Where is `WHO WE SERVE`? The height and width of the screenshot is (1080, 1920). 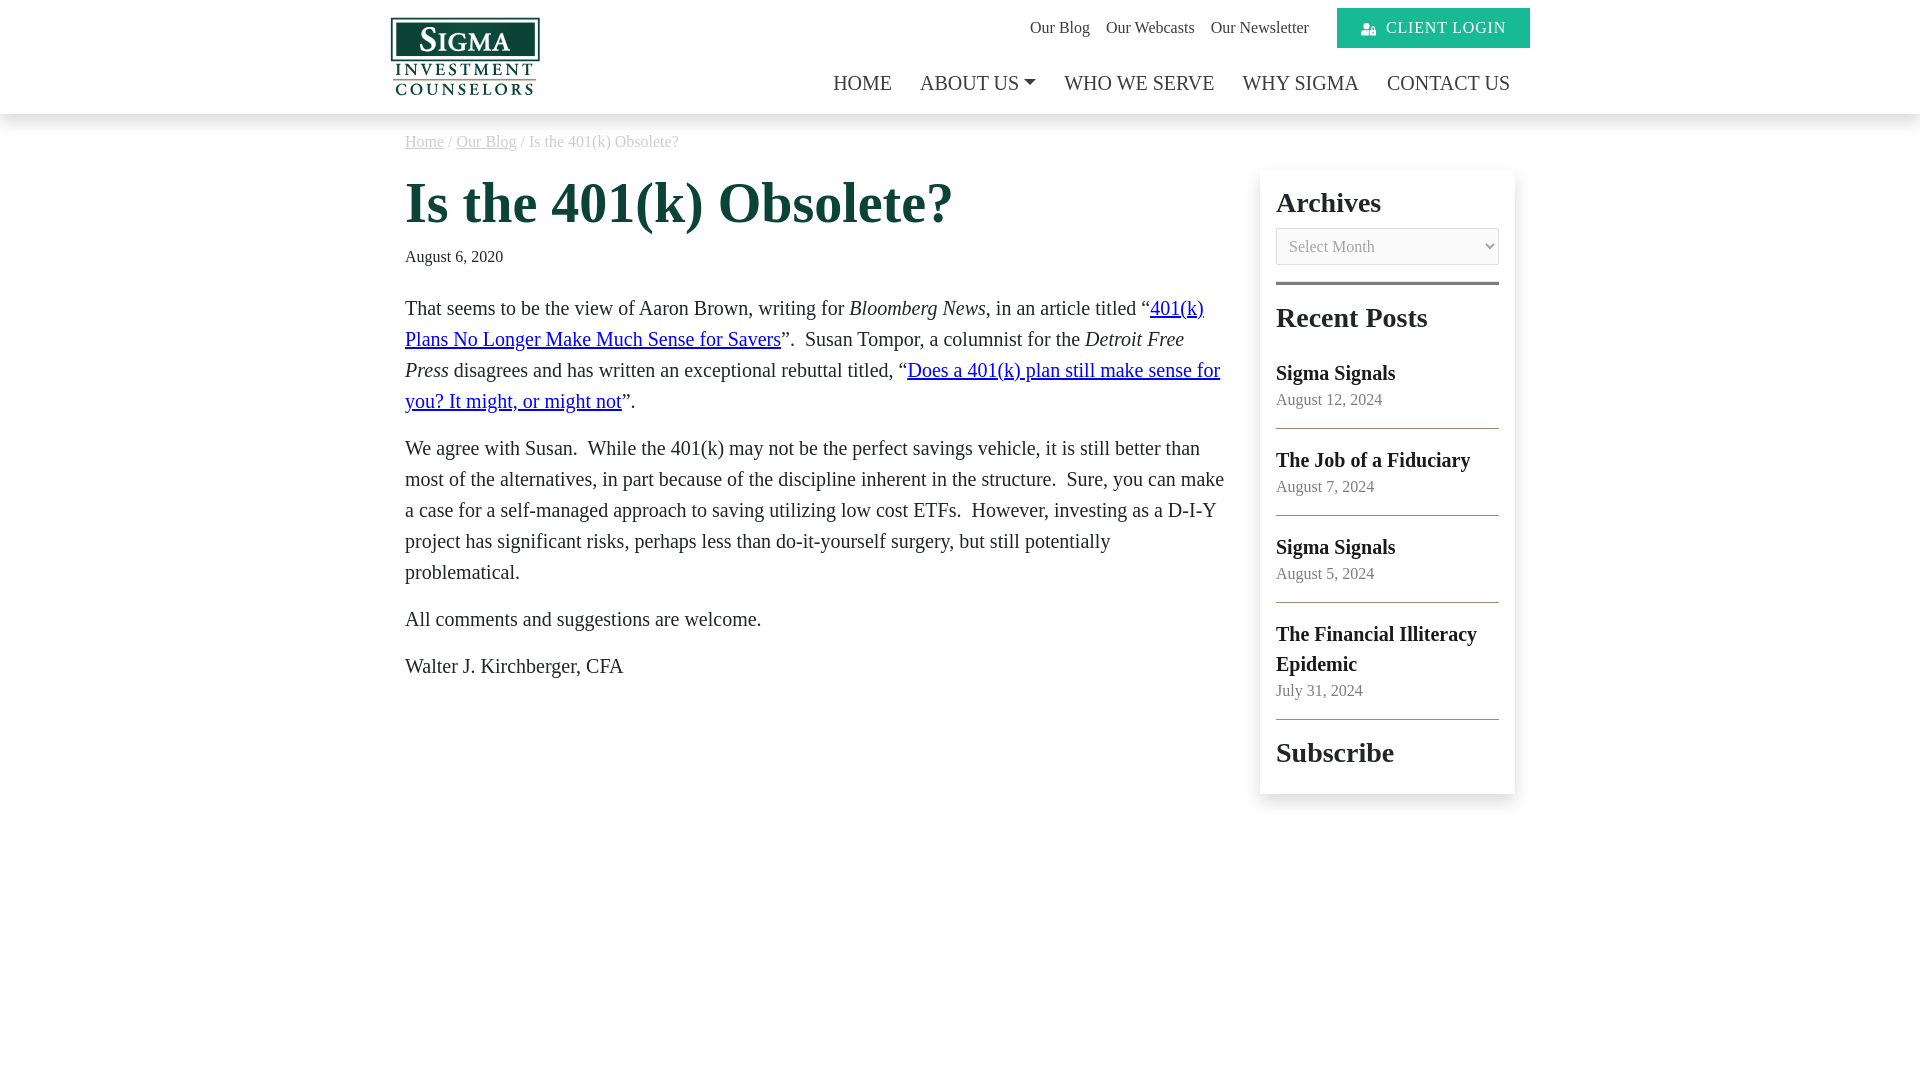 WHO WE SERVE is located at coordinates (1138, 82).